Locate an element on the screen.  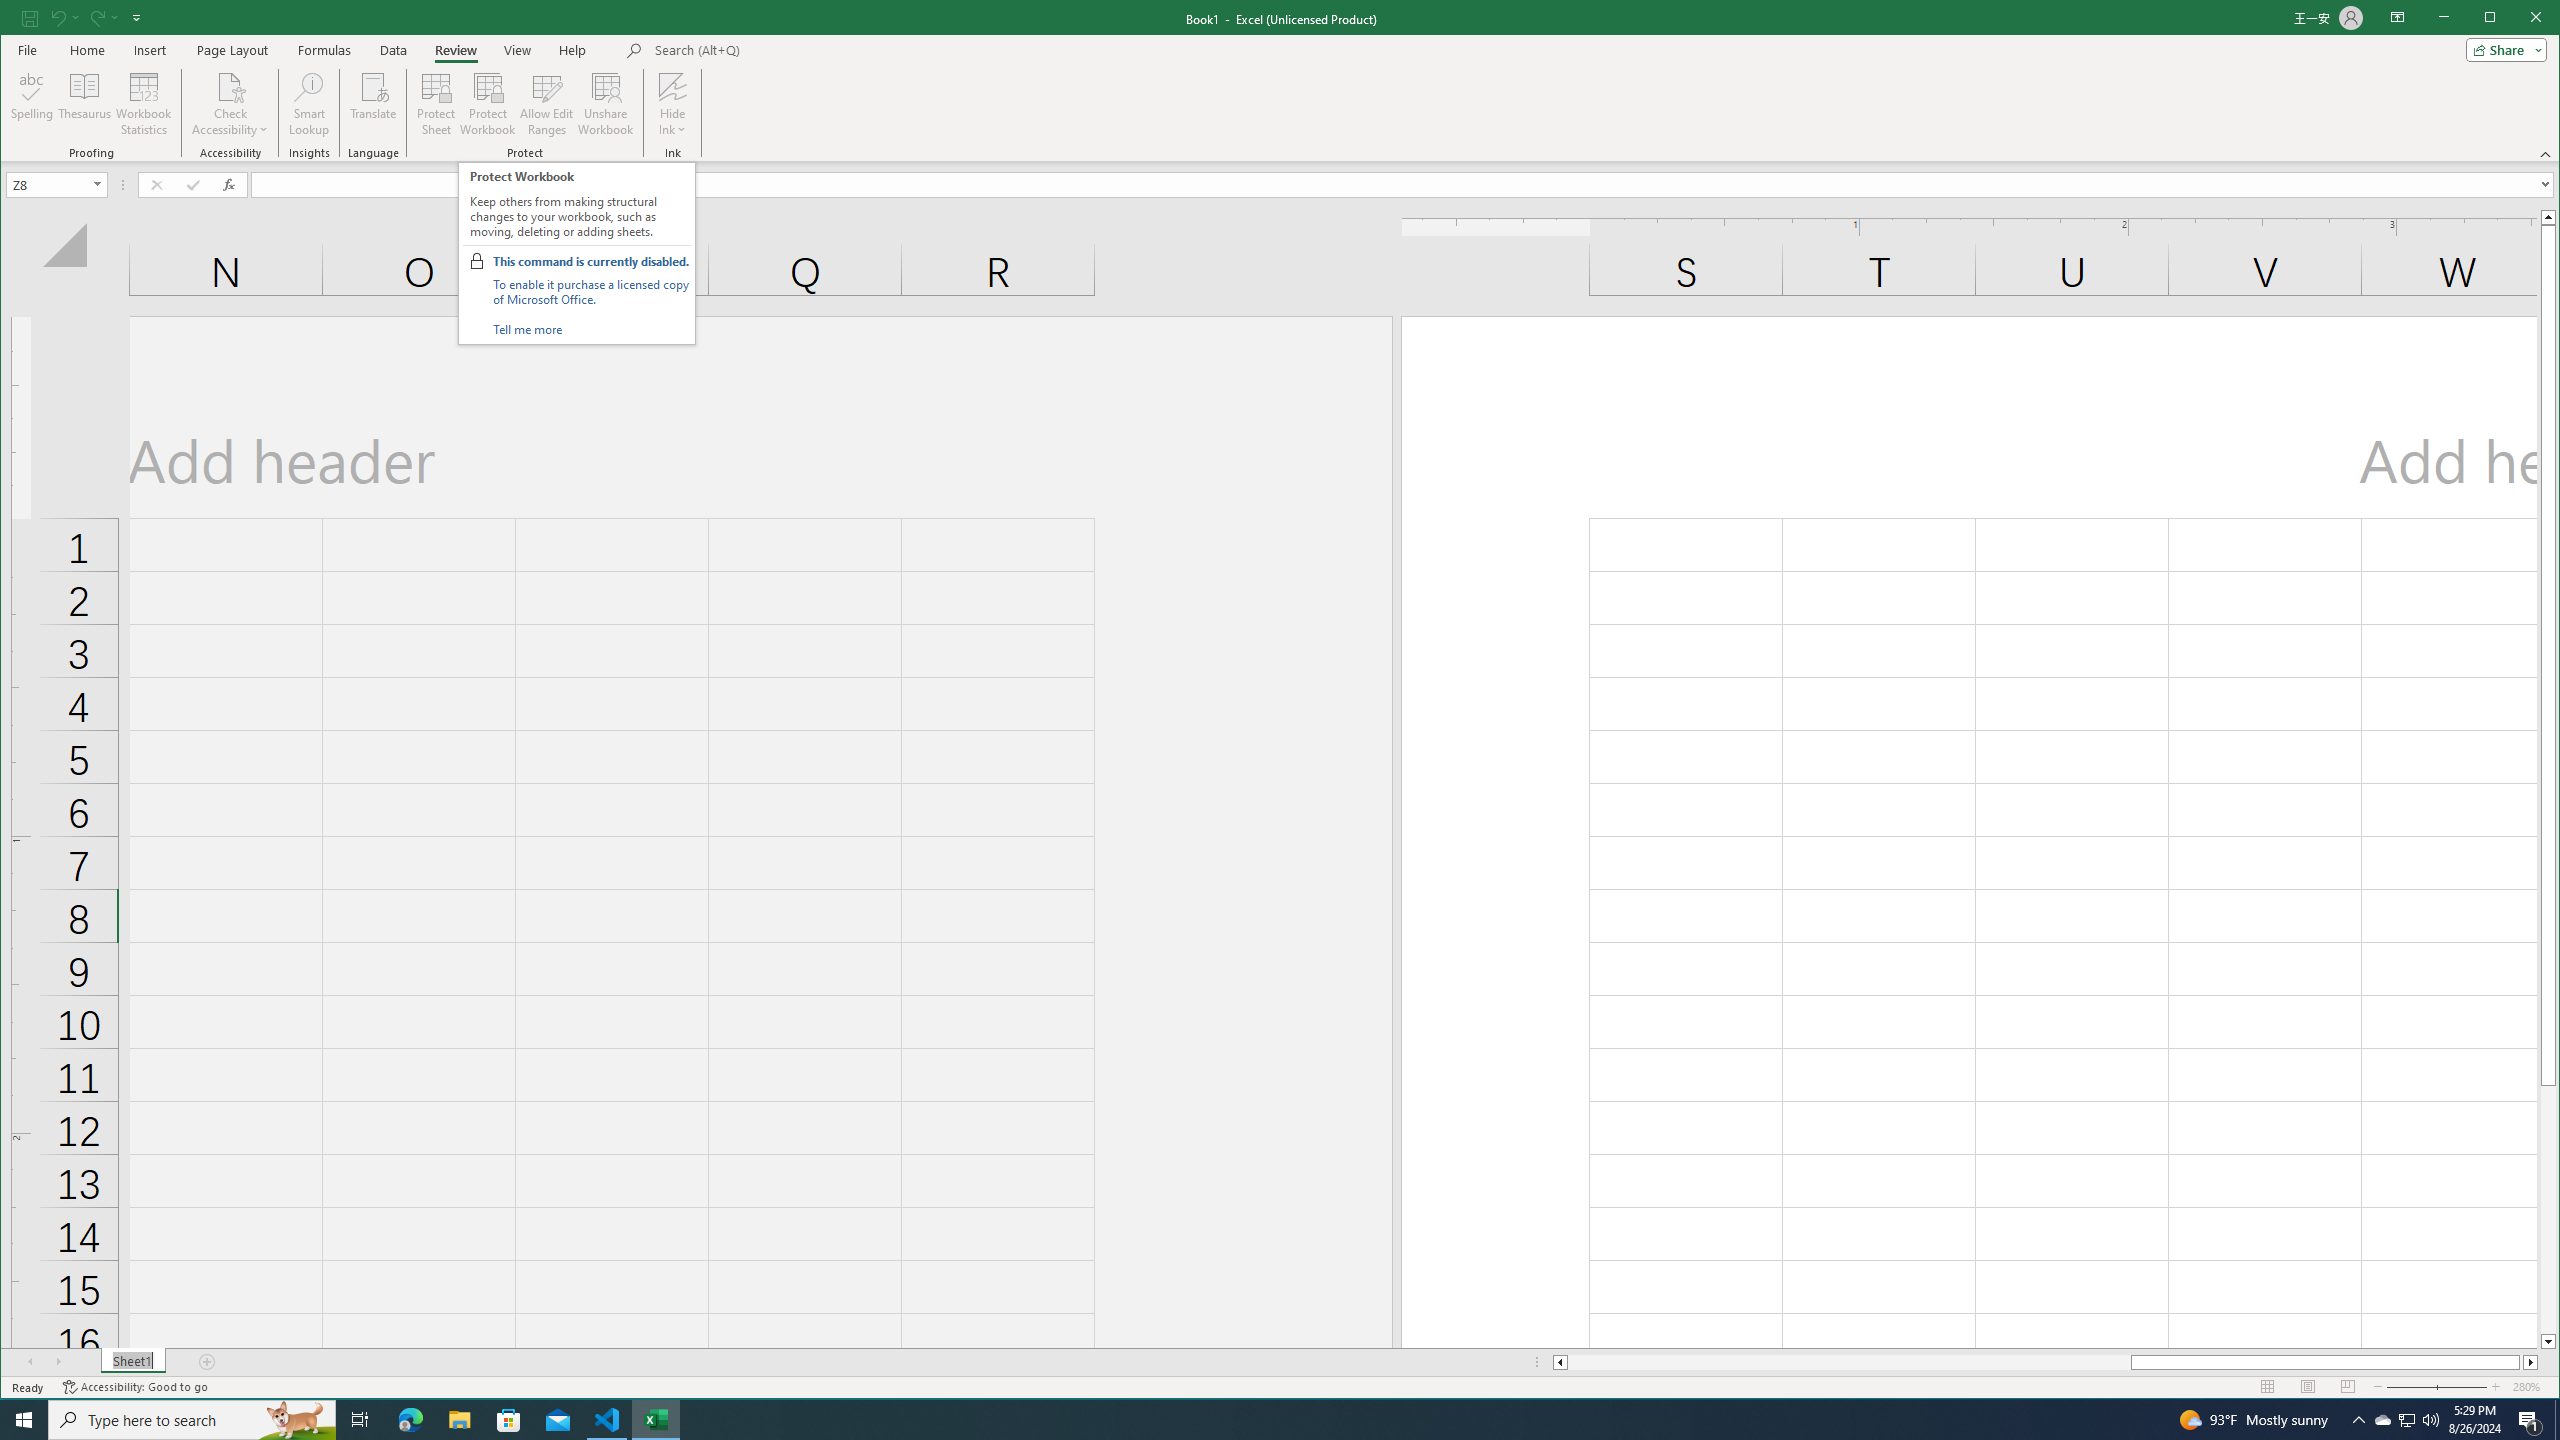
Search highlights icon opens search home window is located at coordinates (132, 1362).